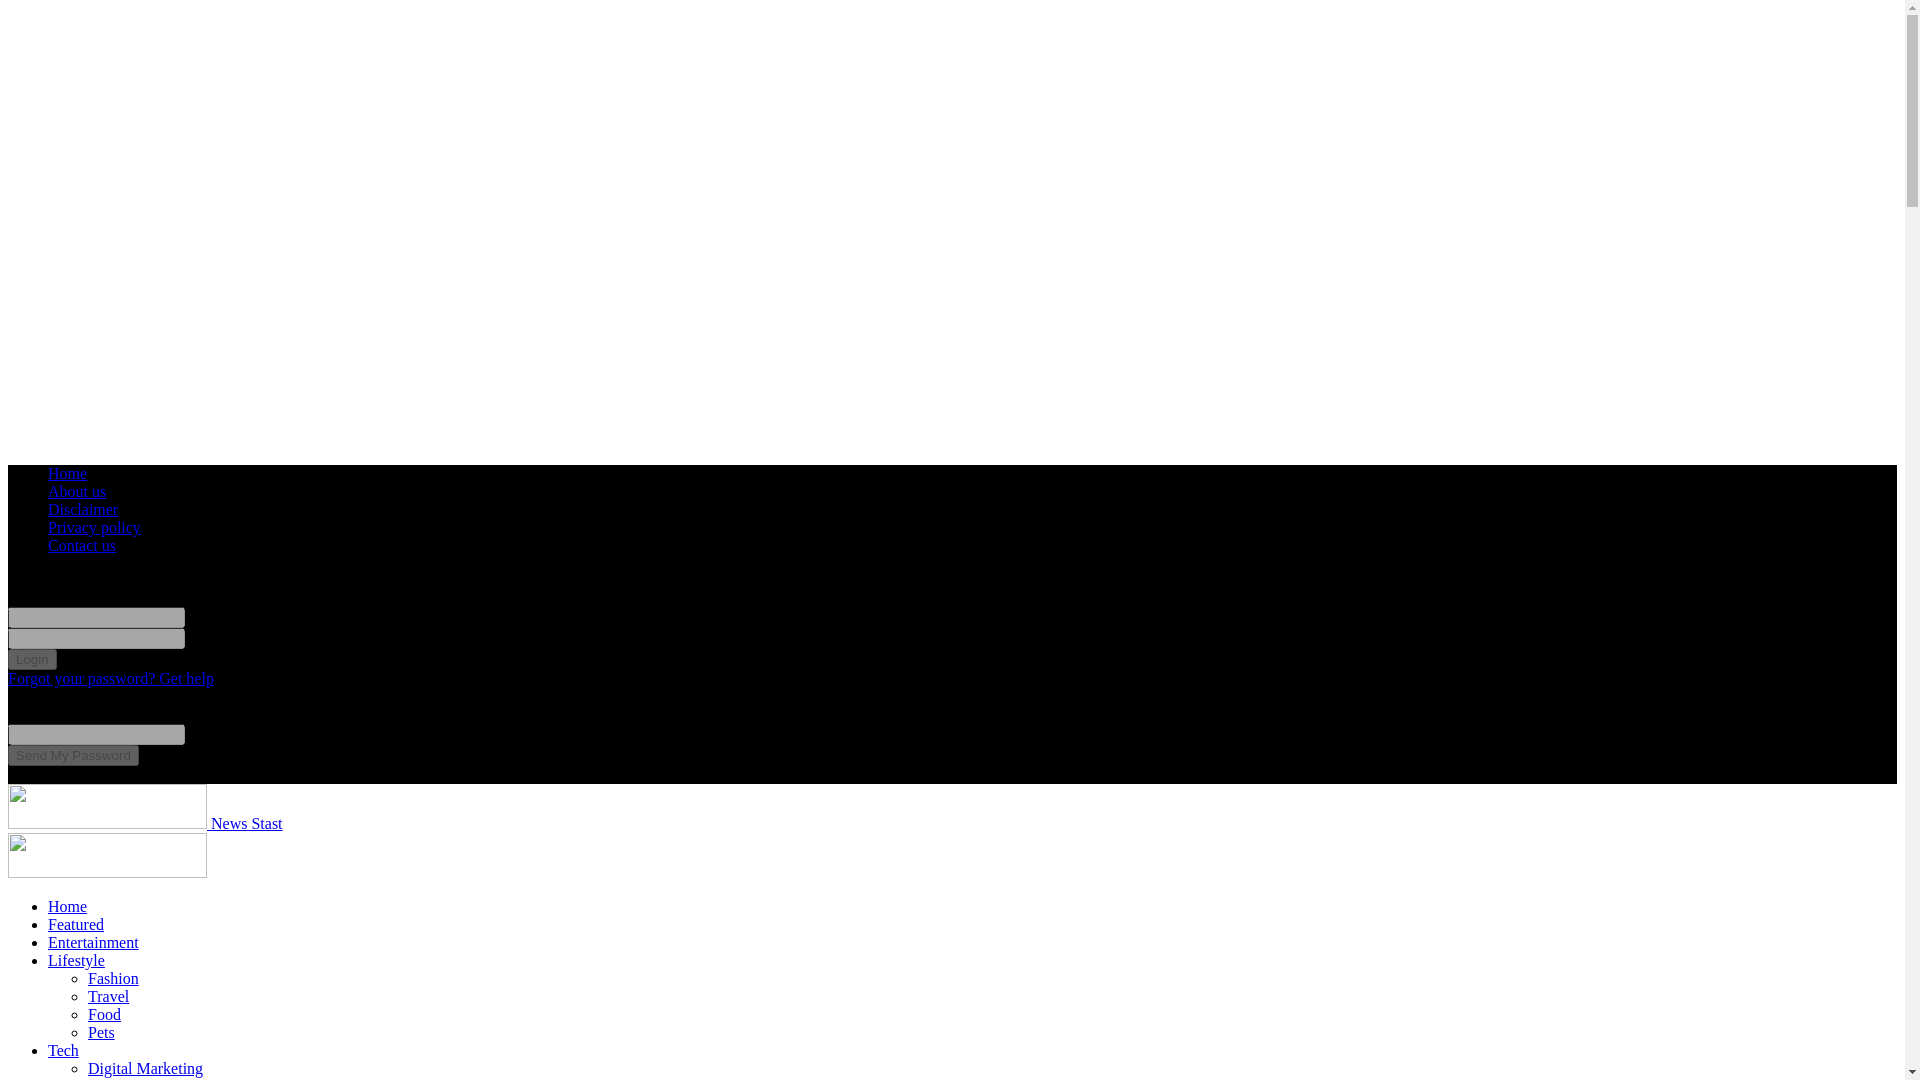 The height and width of the screenshot is (1080, 1920). What do you see at coordinates (67, 473) in the screenshot?
I see `Home` at bounding box center [67, 473].